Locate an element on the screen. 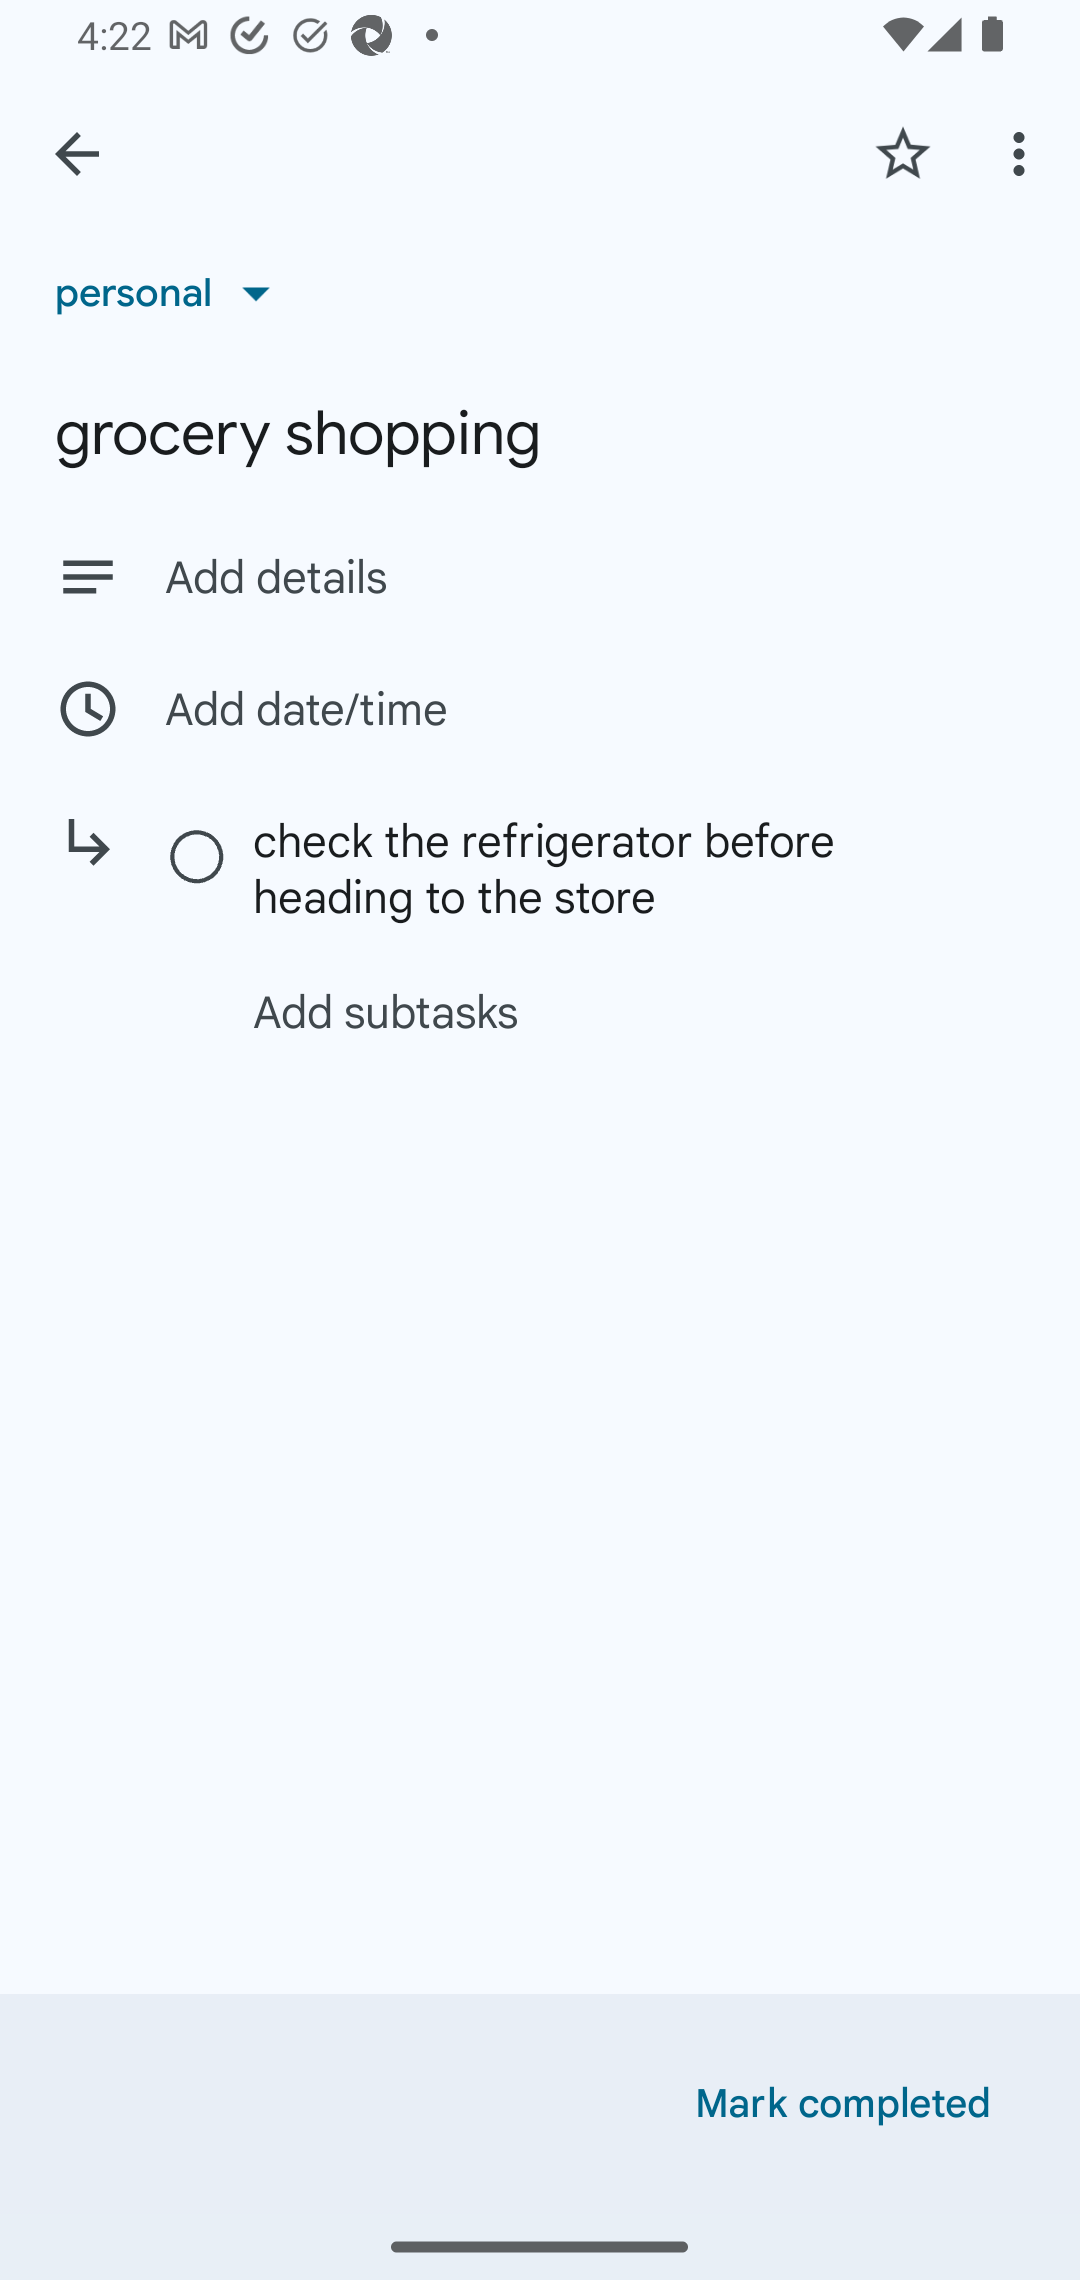 This screenshot has height=2280, width=1080. Add date/time is located at coordinates (540, 708).